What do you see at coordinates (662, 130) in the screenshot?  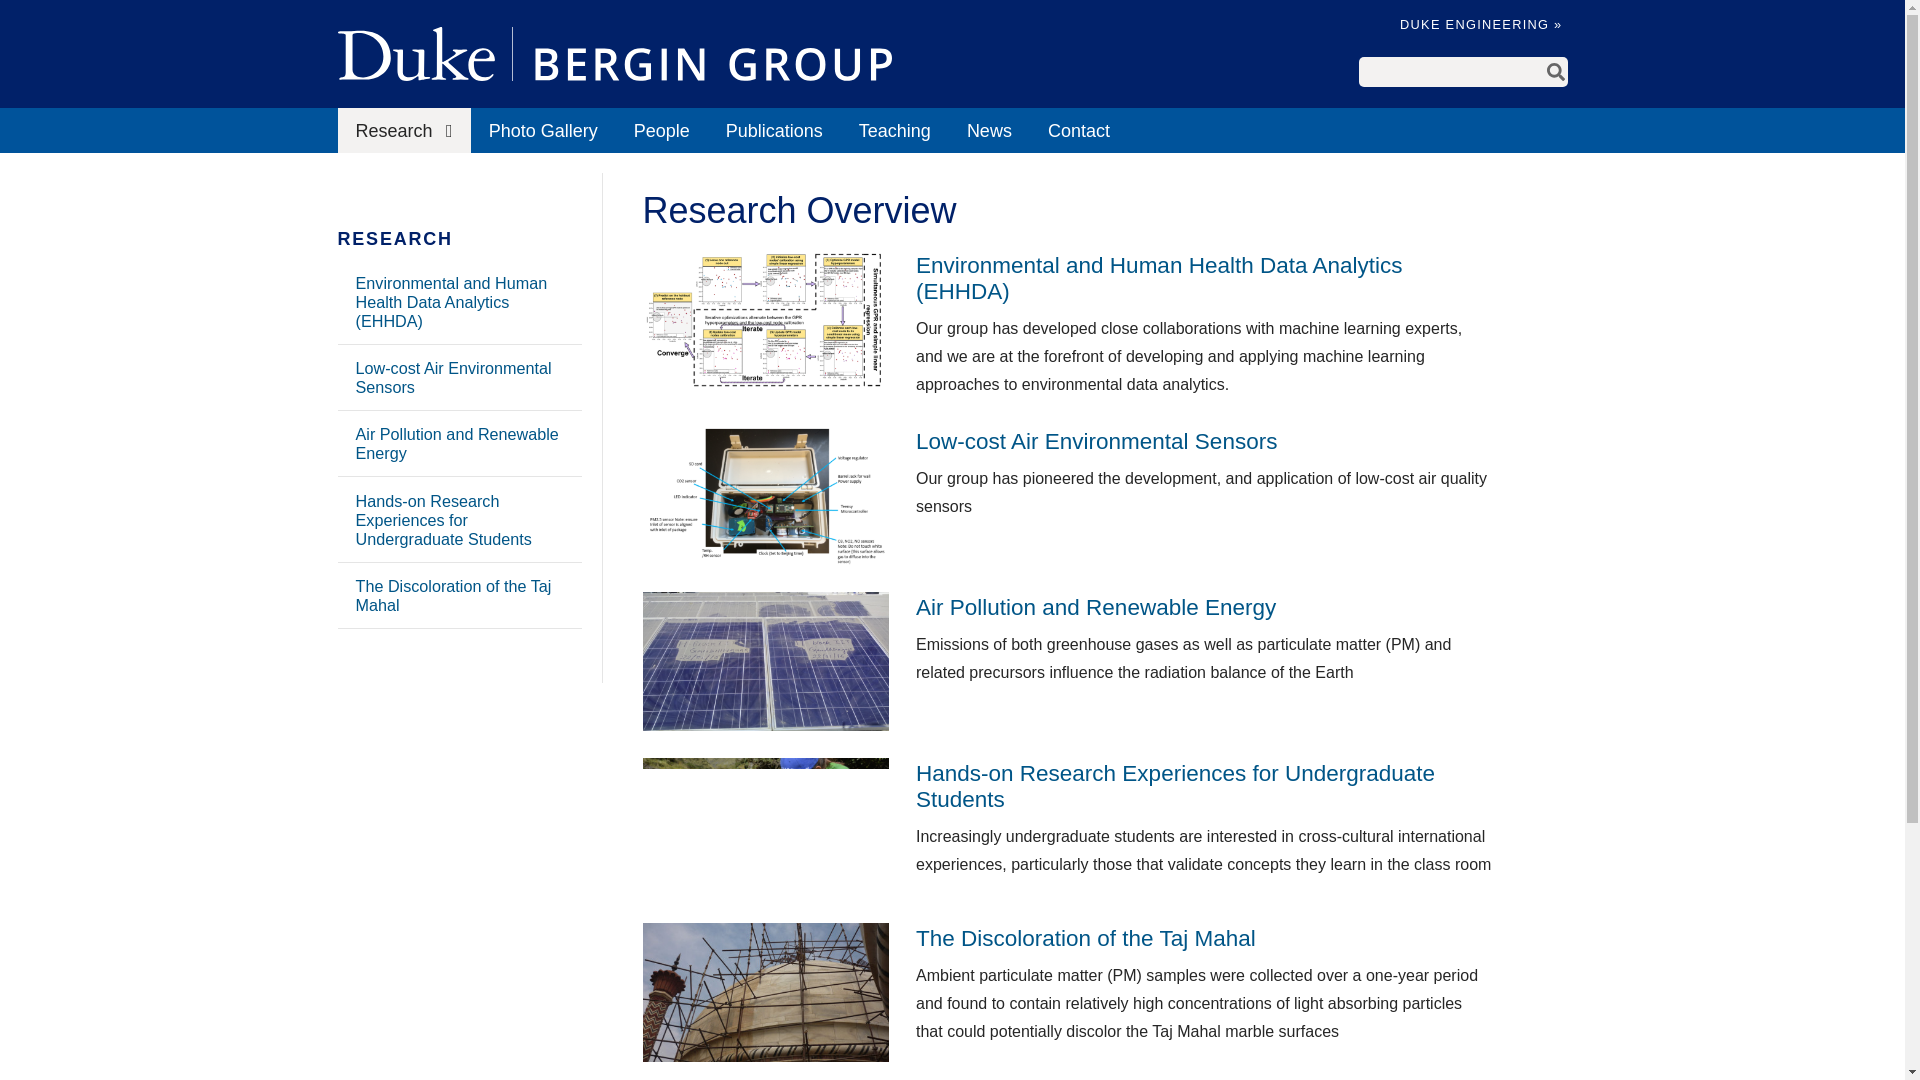 I see `People` at bounding box center [662, 130].